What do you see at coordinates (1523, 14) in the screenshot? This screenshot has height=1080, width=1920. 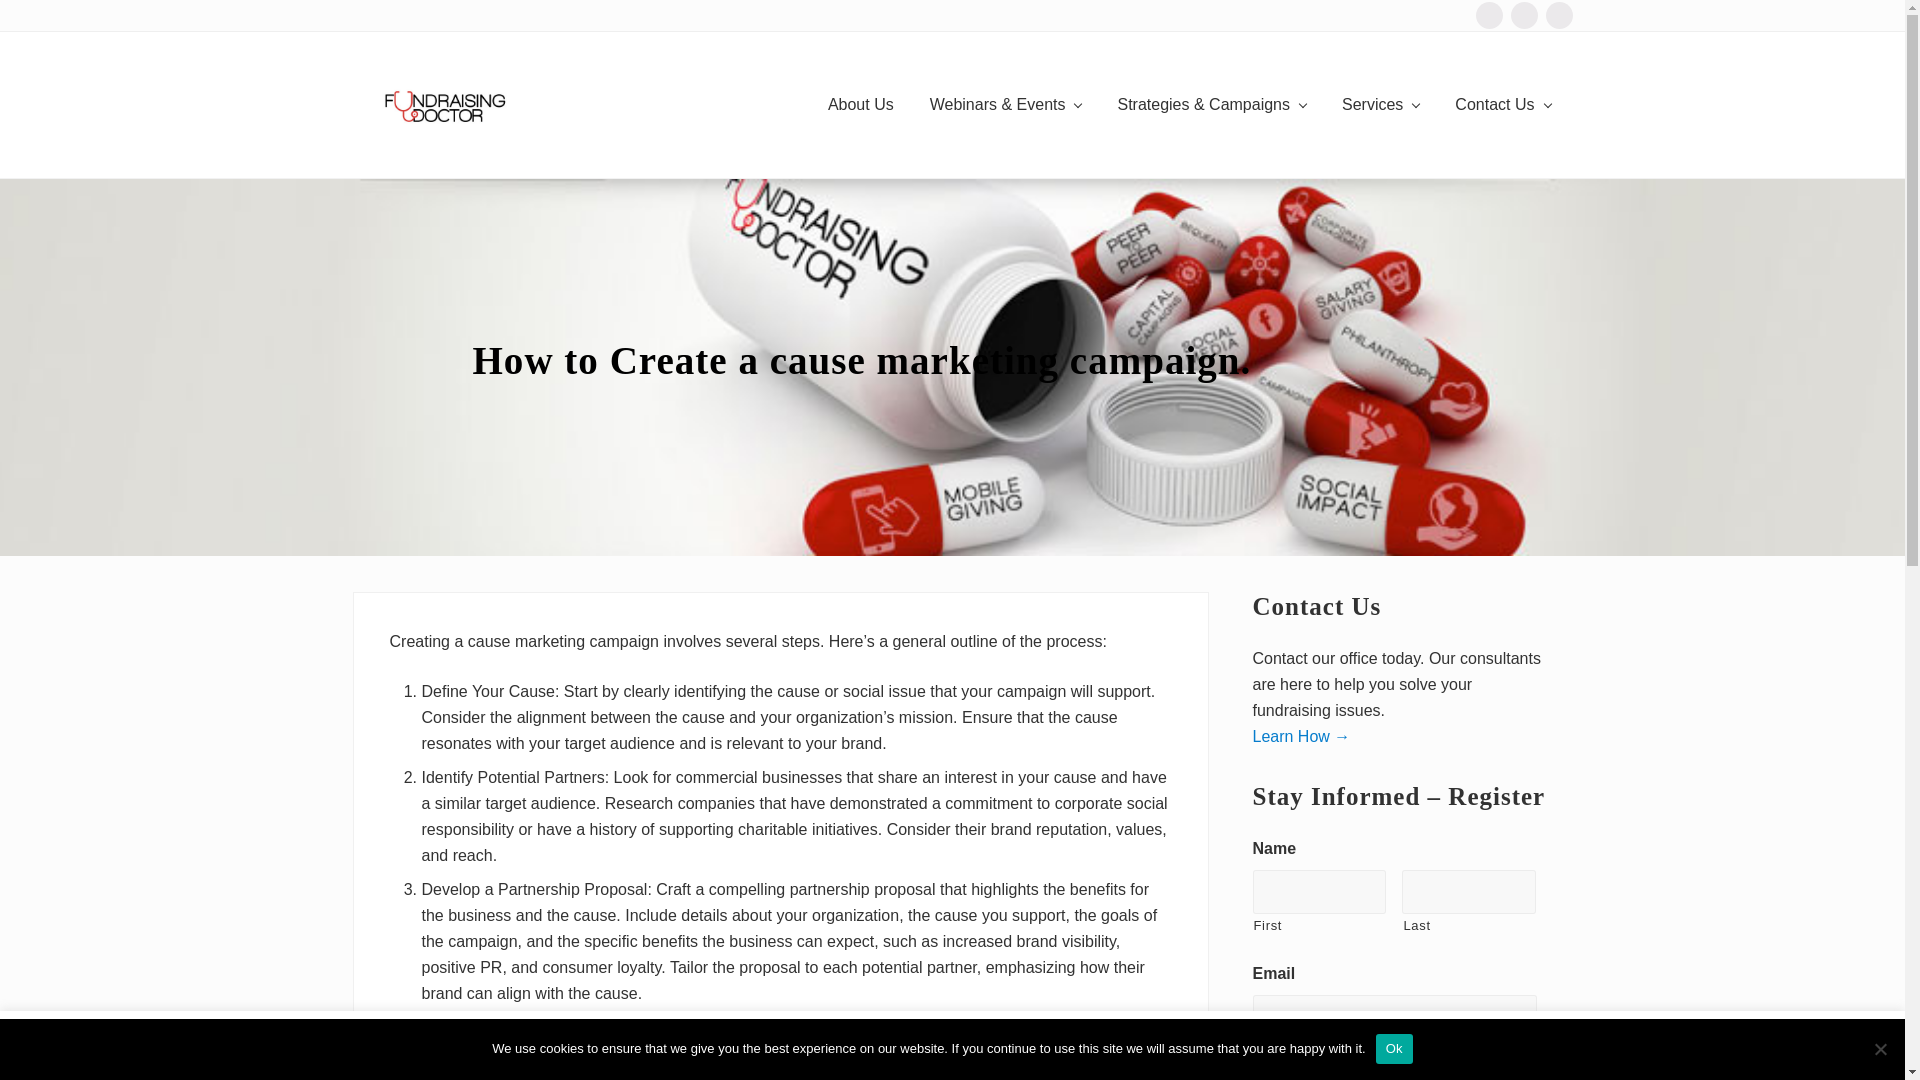 I see `LinkedIn` at bounding box center [1523, 14].